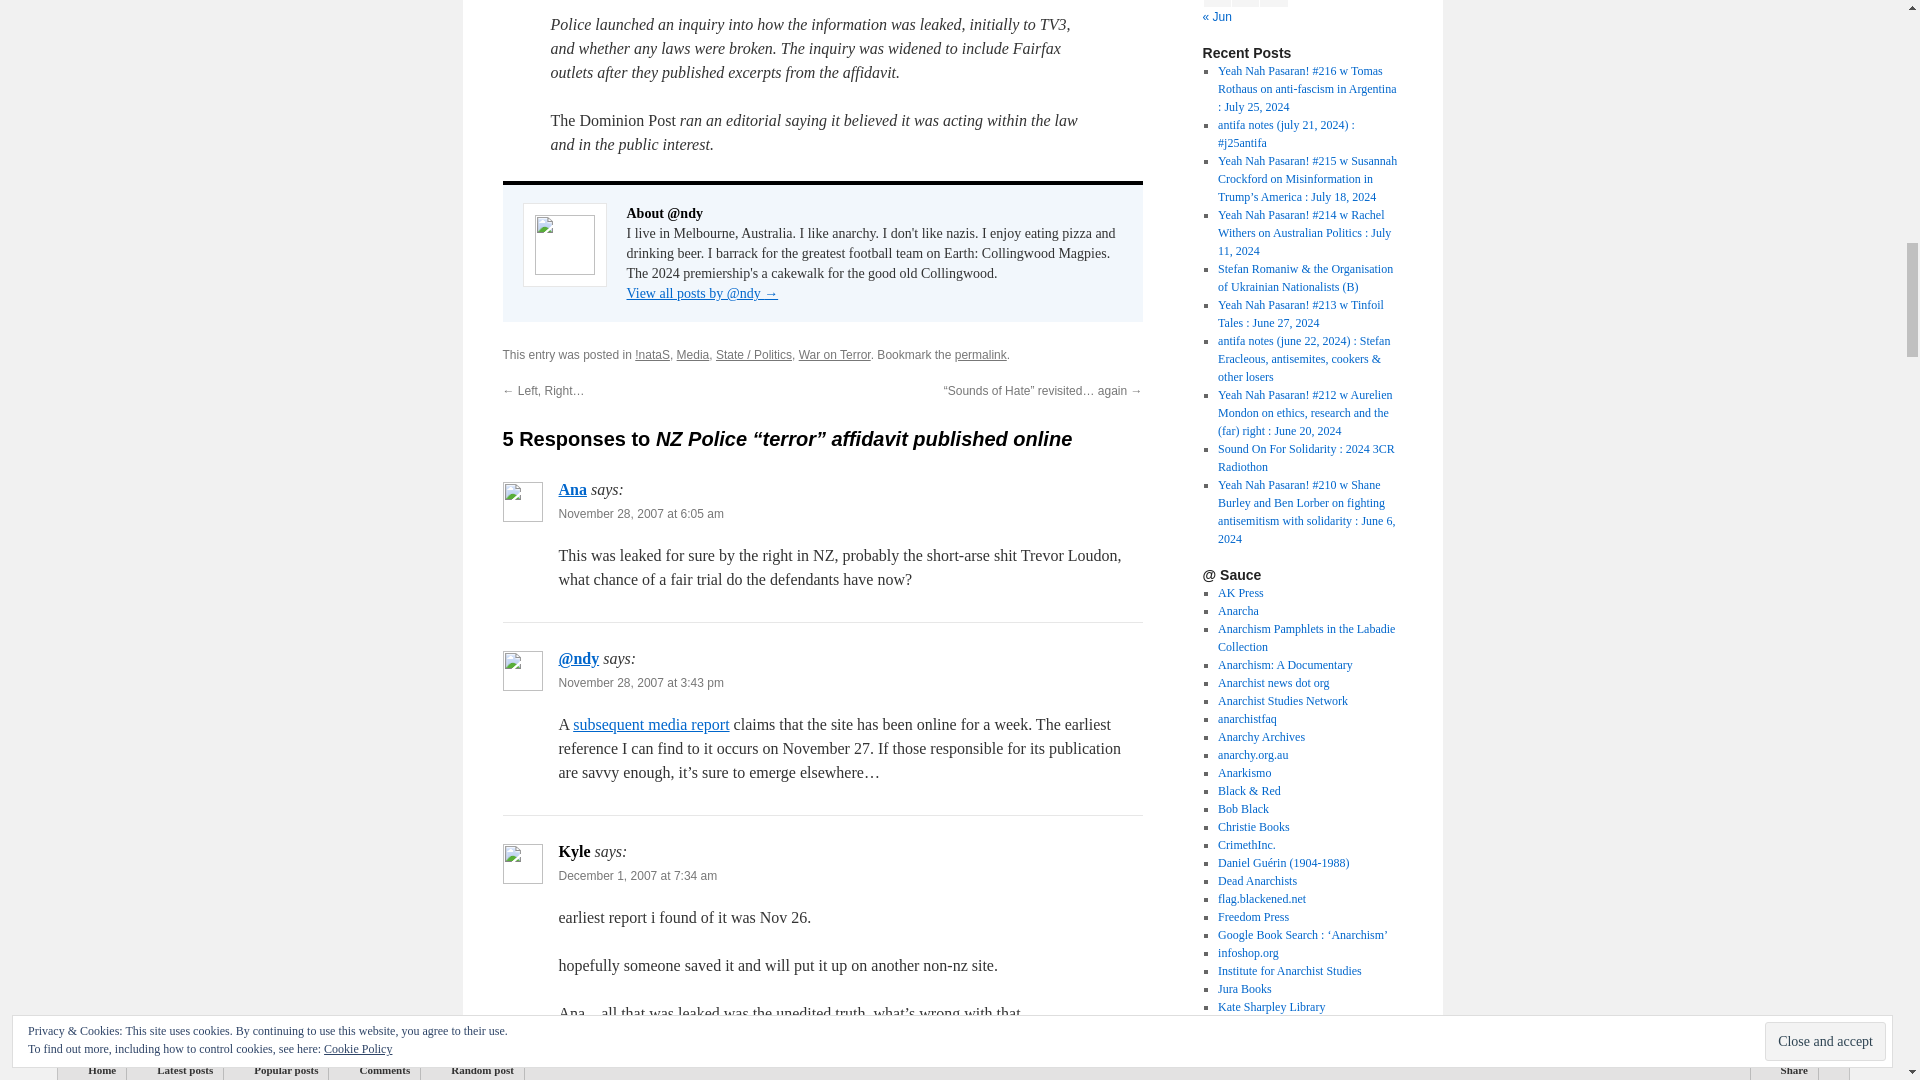  I want to click on Media, so click(694, 354).